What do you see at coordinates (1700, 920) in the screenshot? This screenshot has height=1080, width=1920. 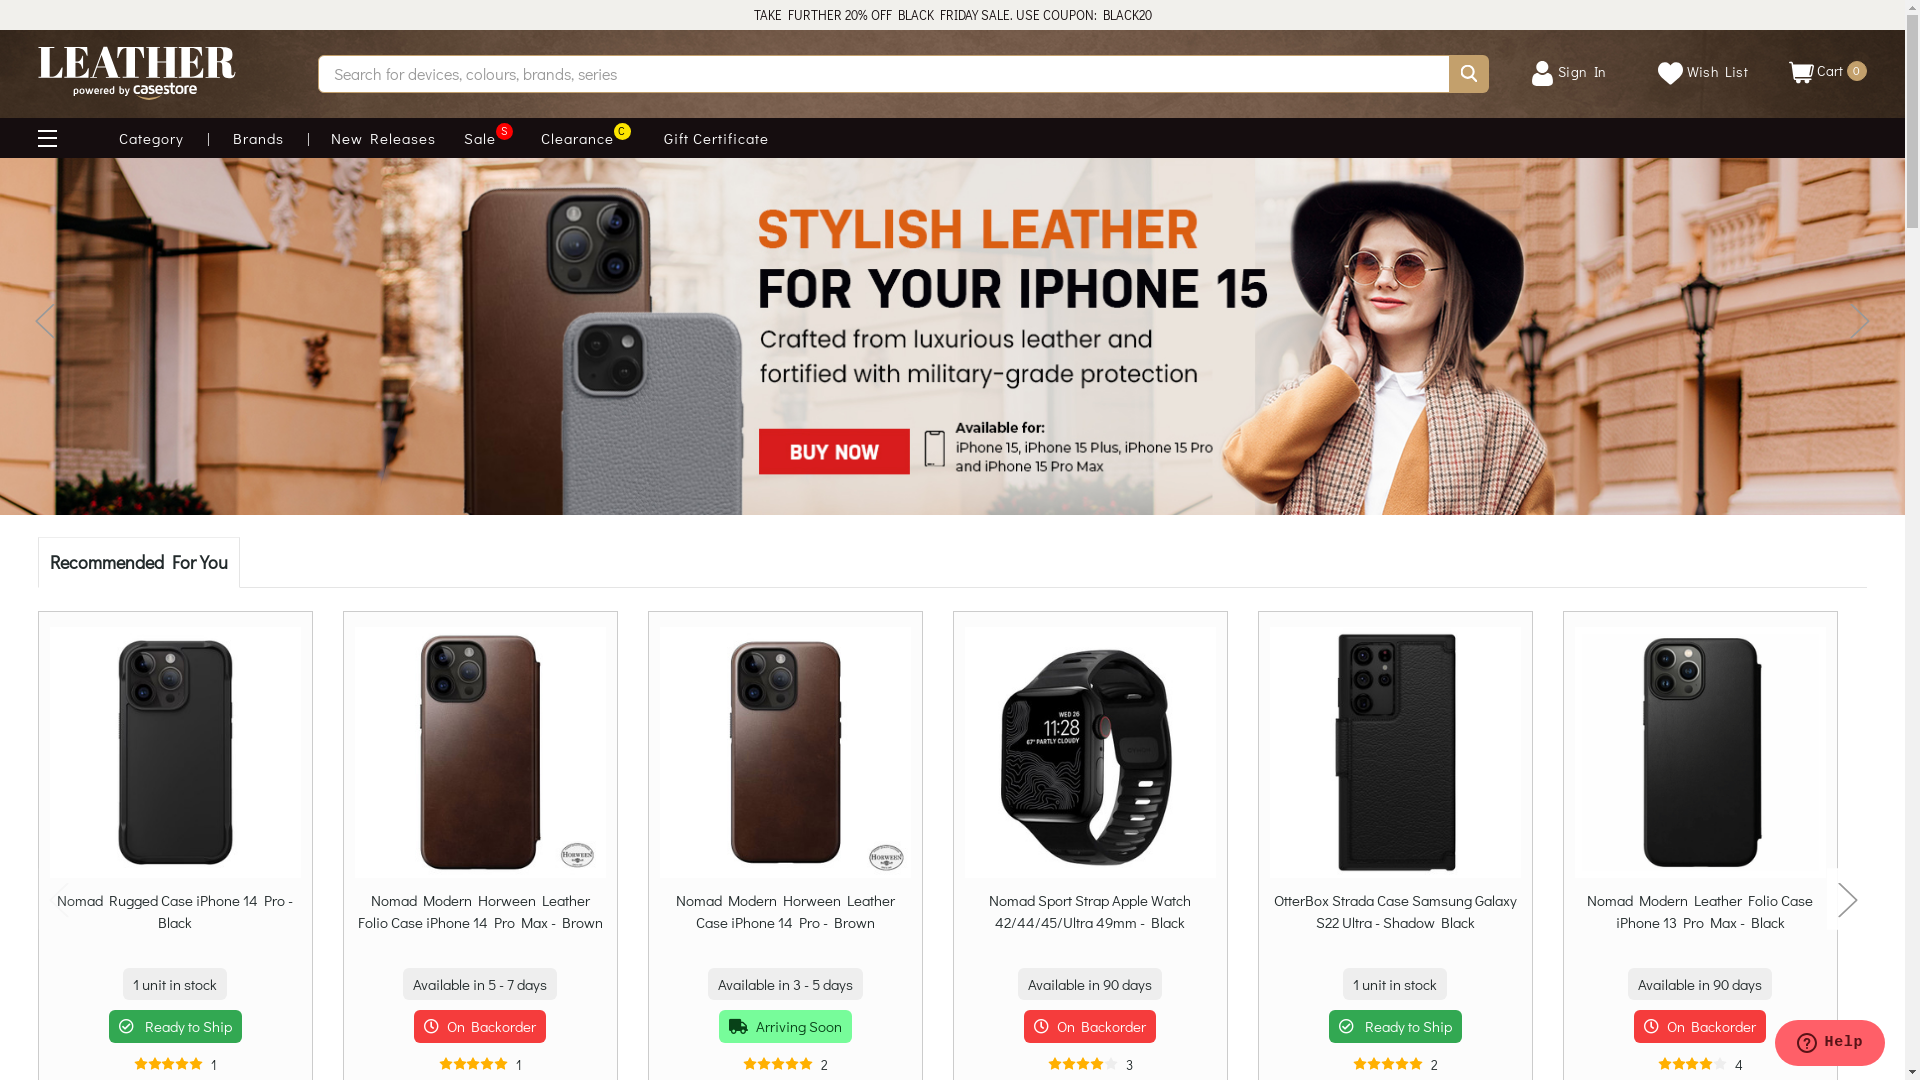 I see `Nomad Modern Leather Folio Case iPhone 13 Pro Max - Black` at bounding box center [1700, 920].